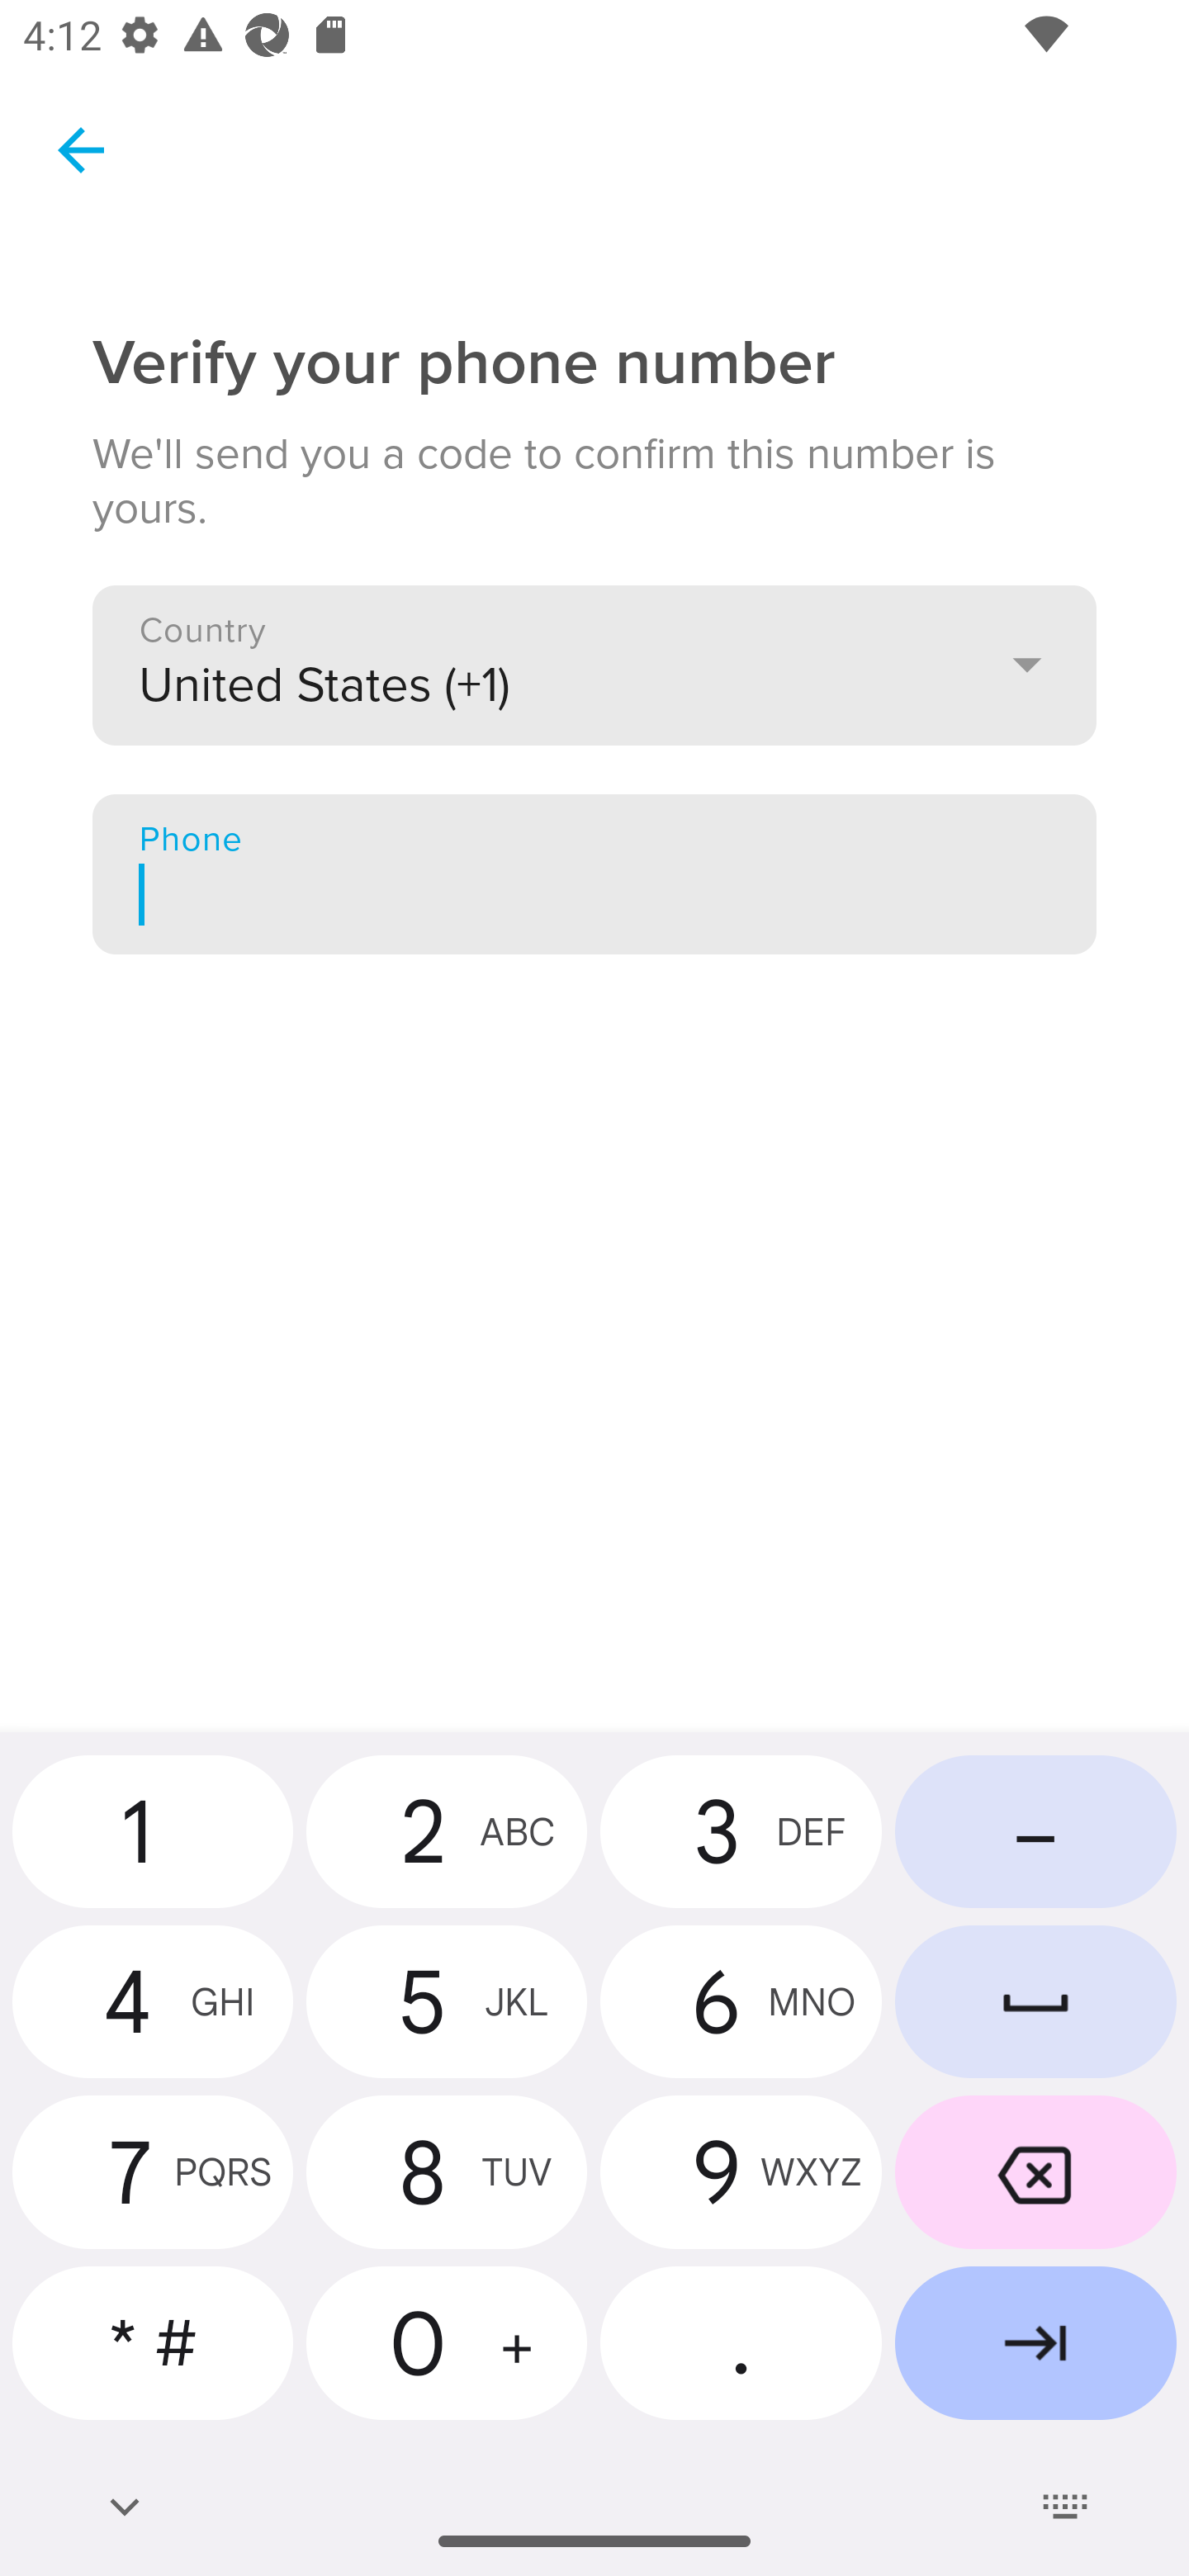  What do you see at coordinates (594, 381) in the screenshot?
I see `Sign In Sign in and start saving Sign In` at bounding box center [594, 381].